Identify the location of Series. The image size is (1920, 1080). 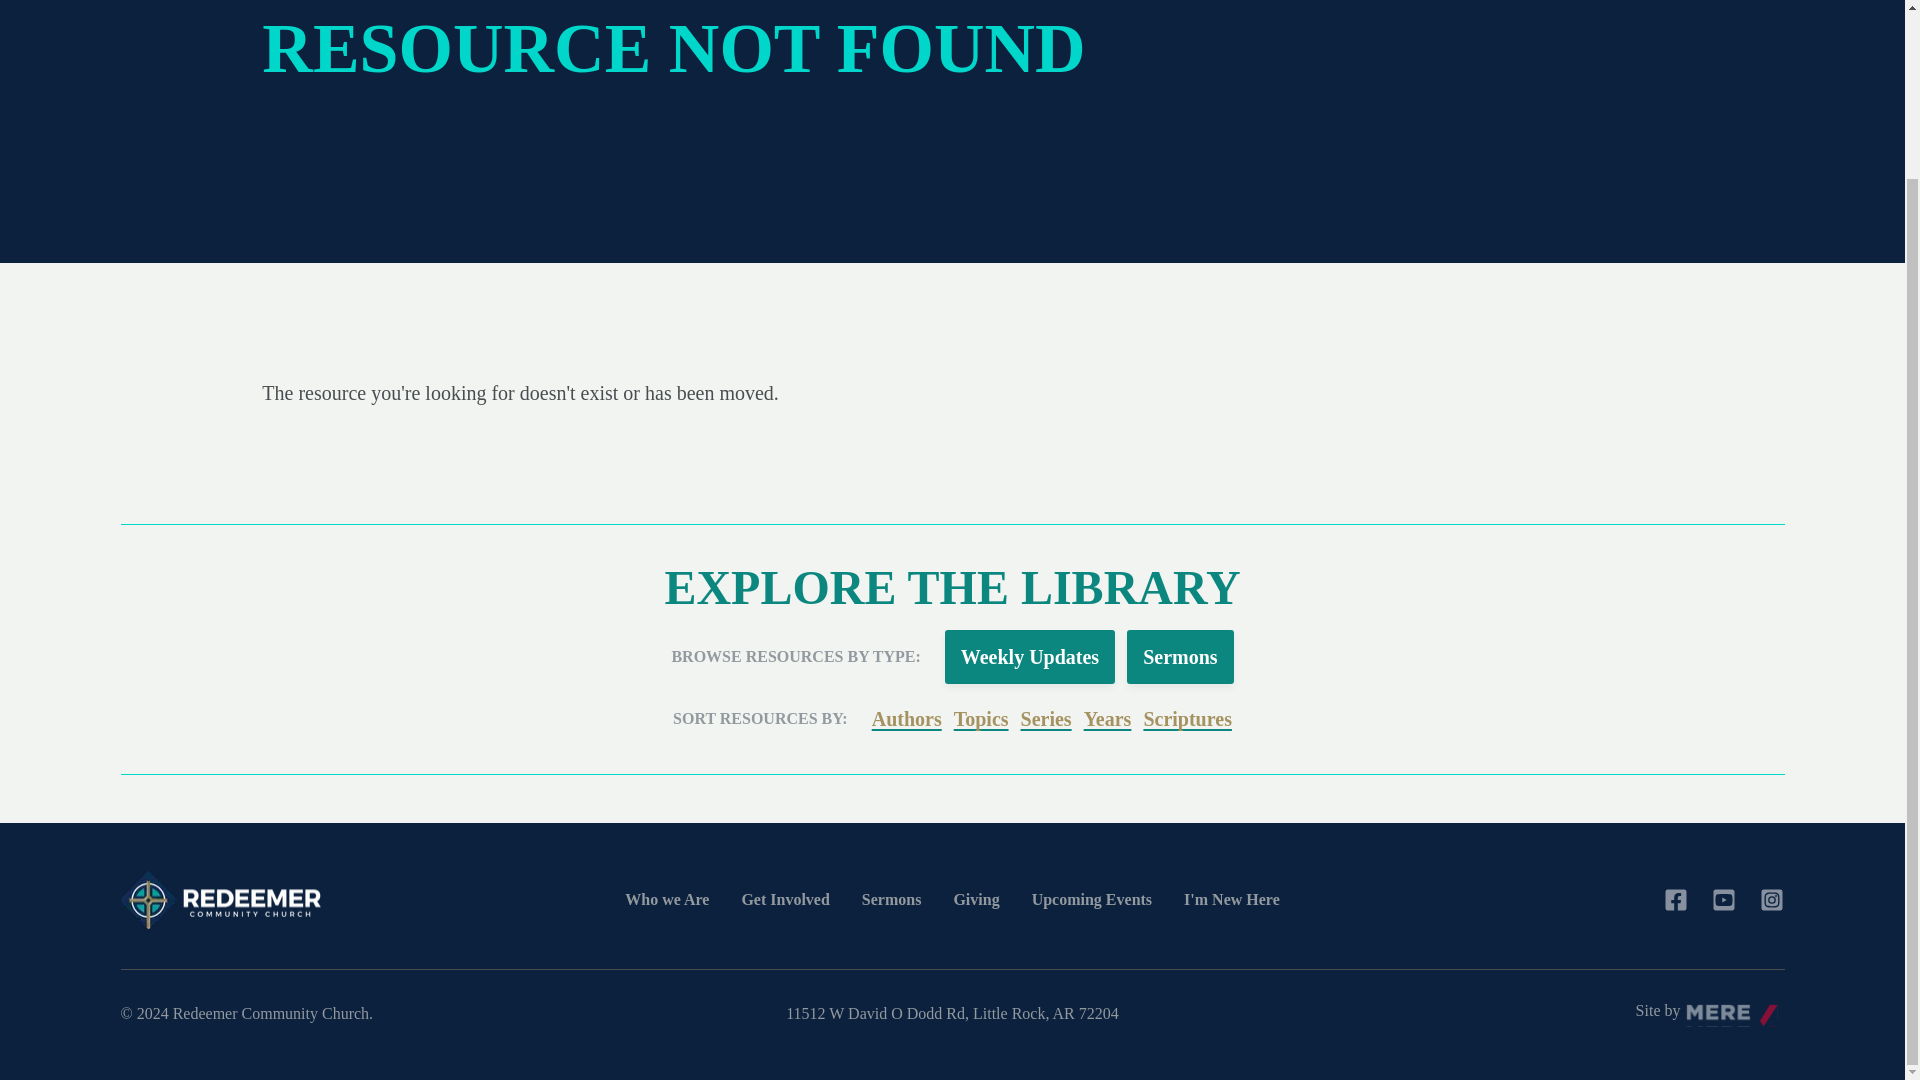
(1046, 719).